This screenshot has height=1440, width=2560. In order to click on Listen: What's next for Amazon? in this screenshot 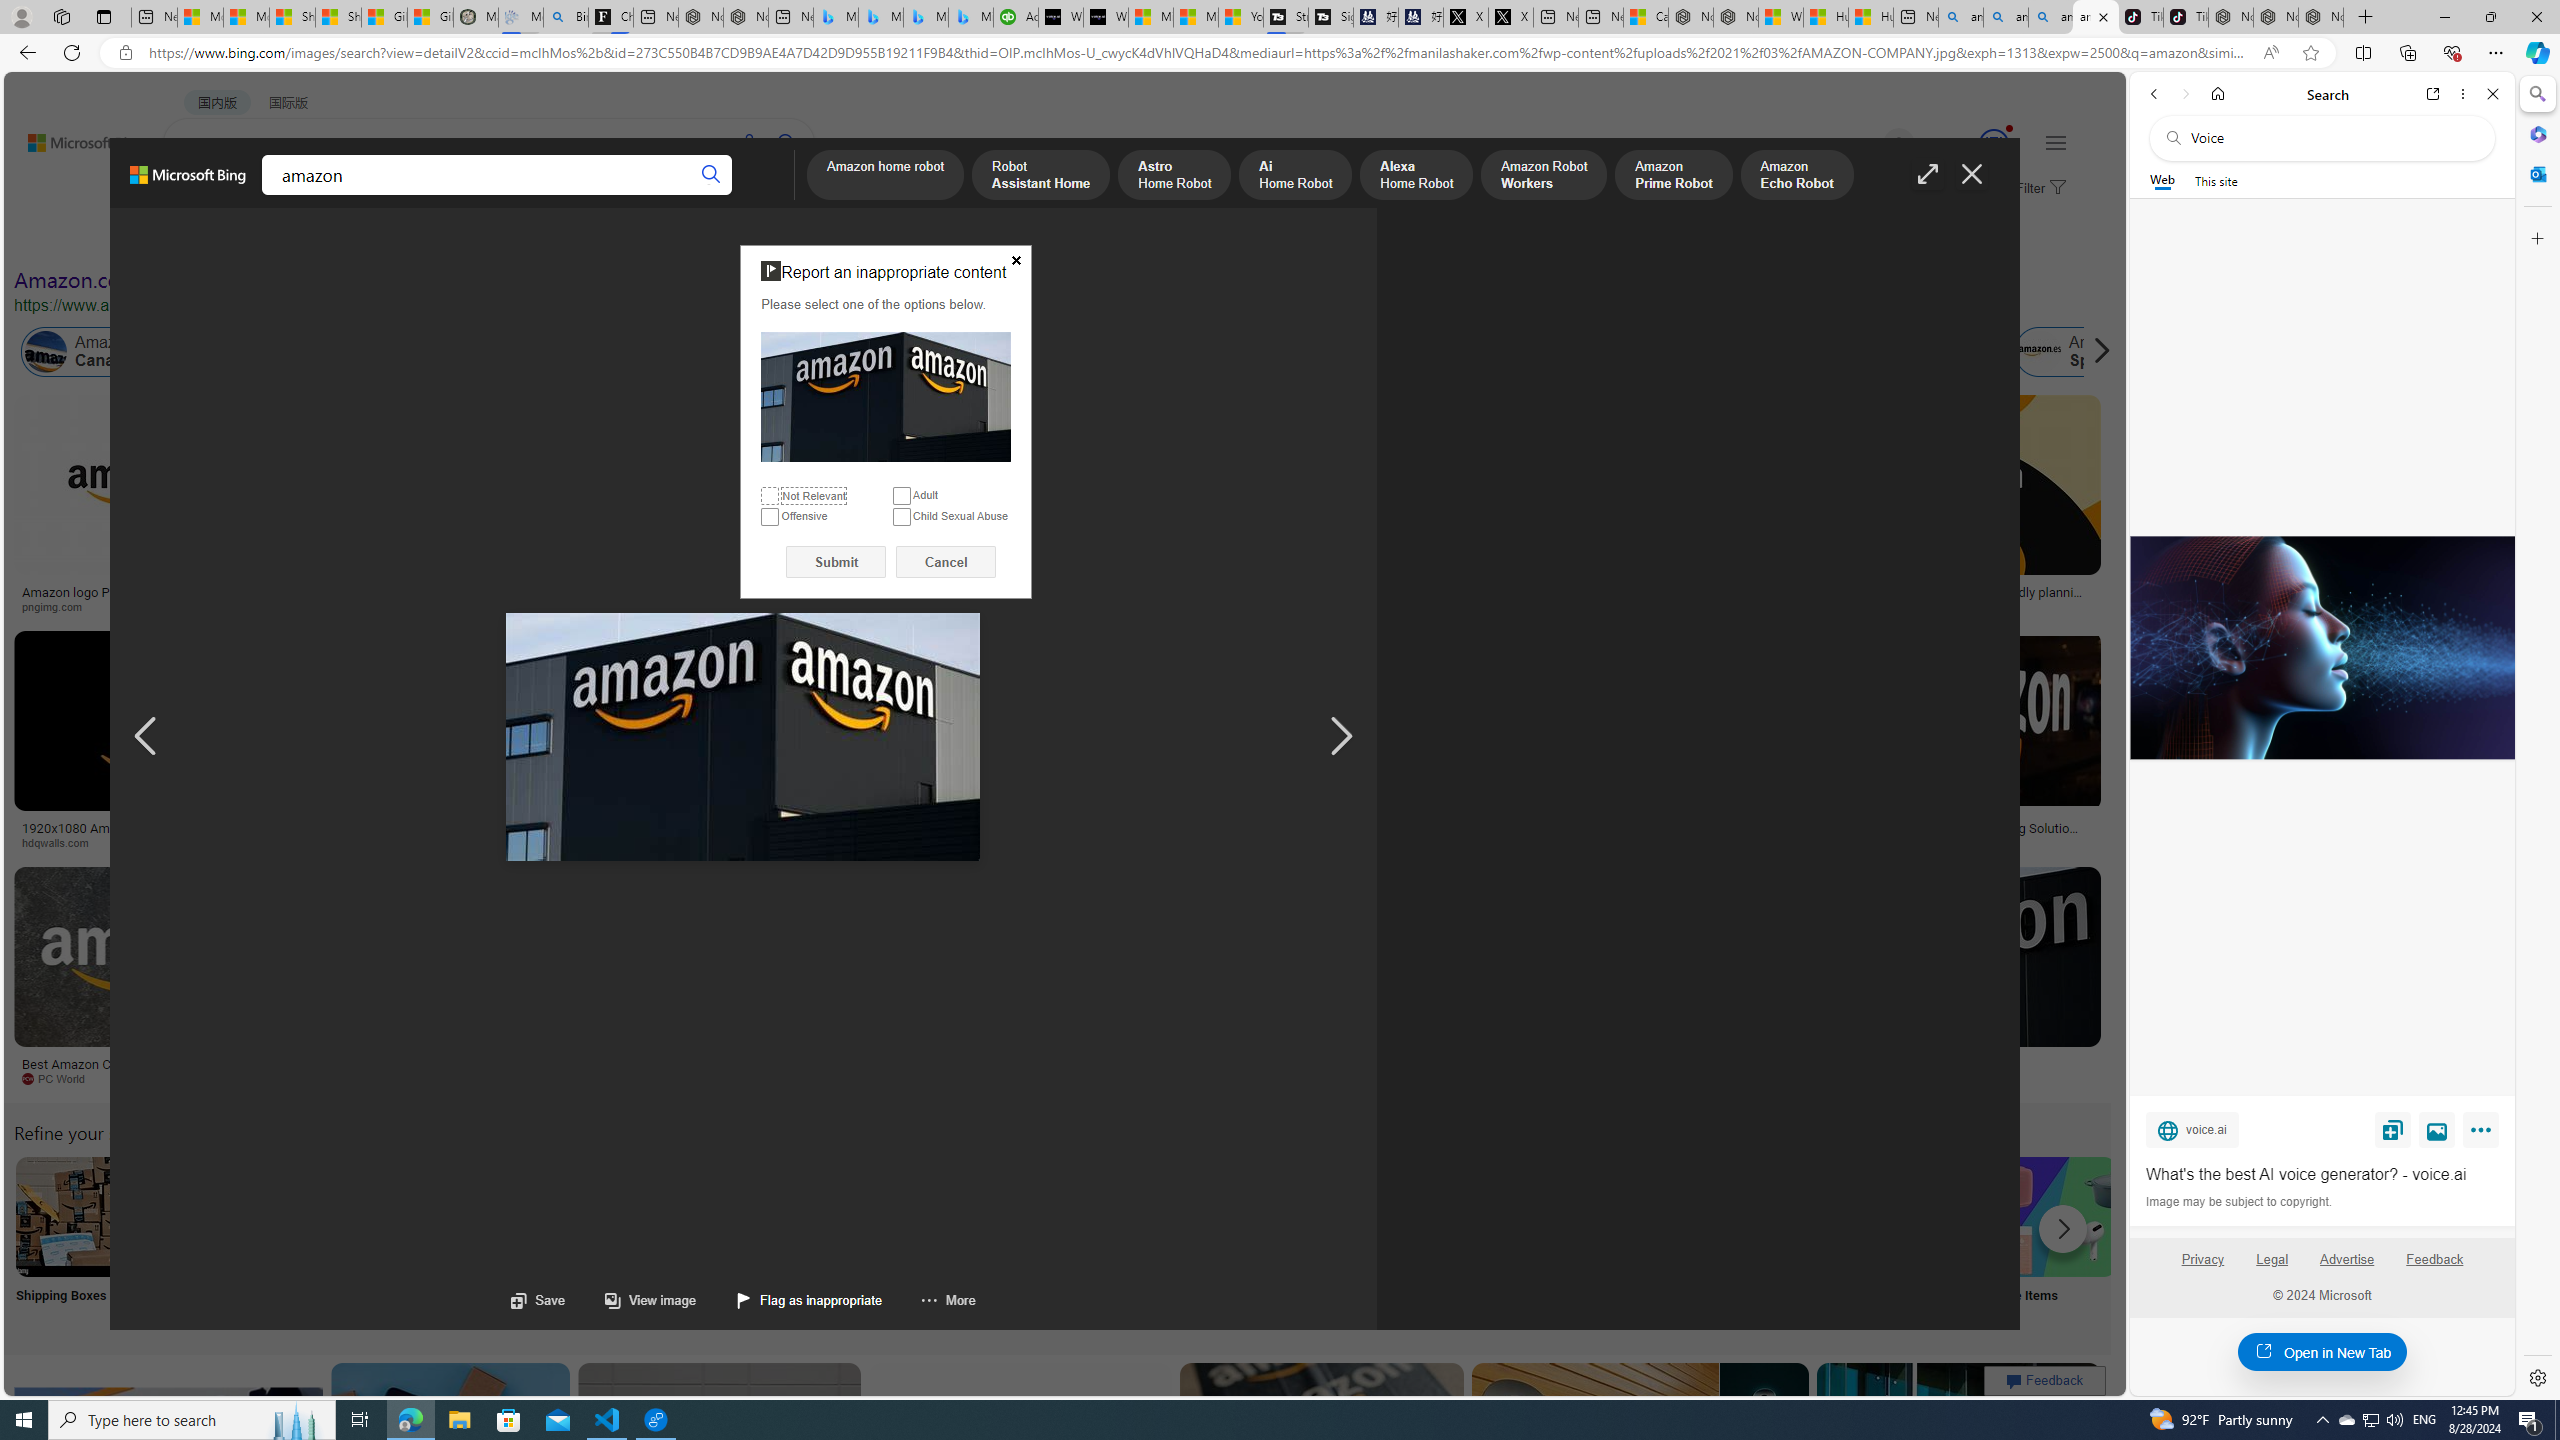, I will do `click(640, 592)`.